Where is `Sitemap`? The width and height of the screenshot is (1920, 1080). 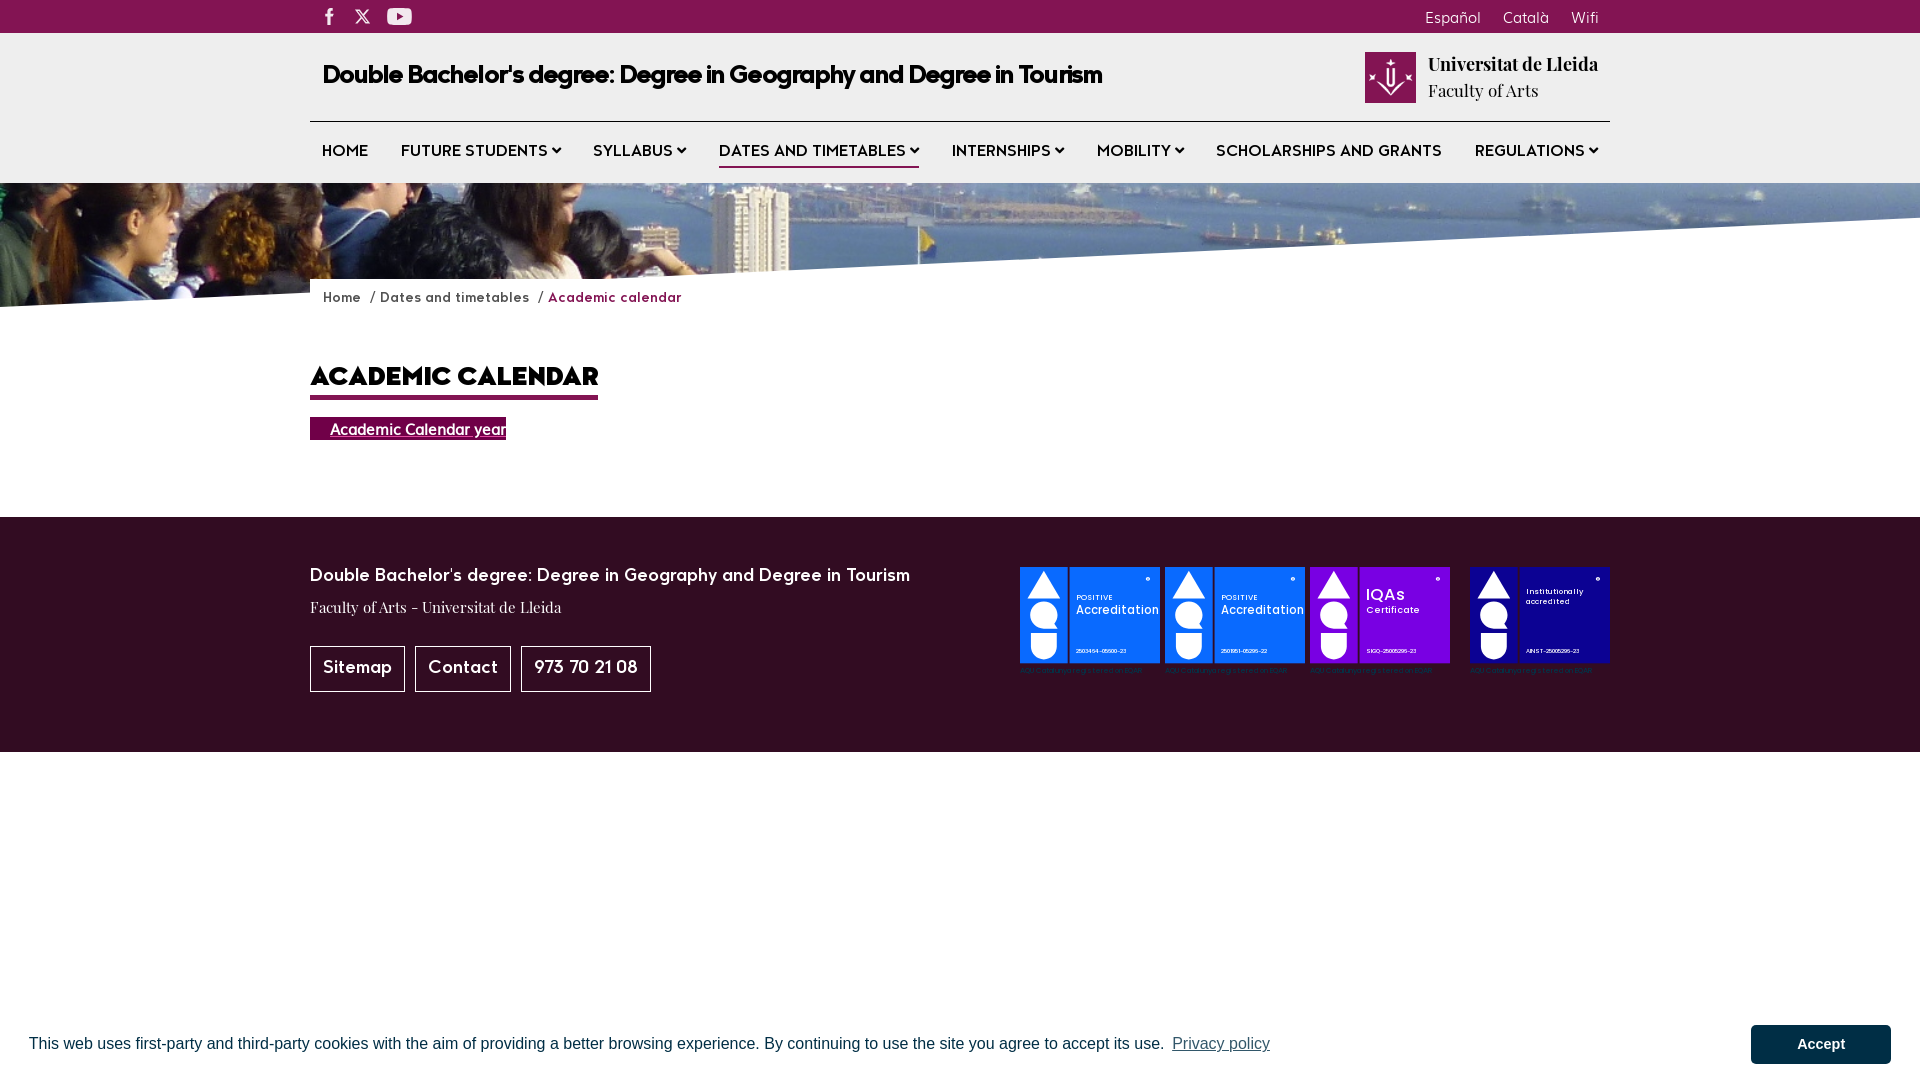
Sitemap is located at coordinates (358, 669).